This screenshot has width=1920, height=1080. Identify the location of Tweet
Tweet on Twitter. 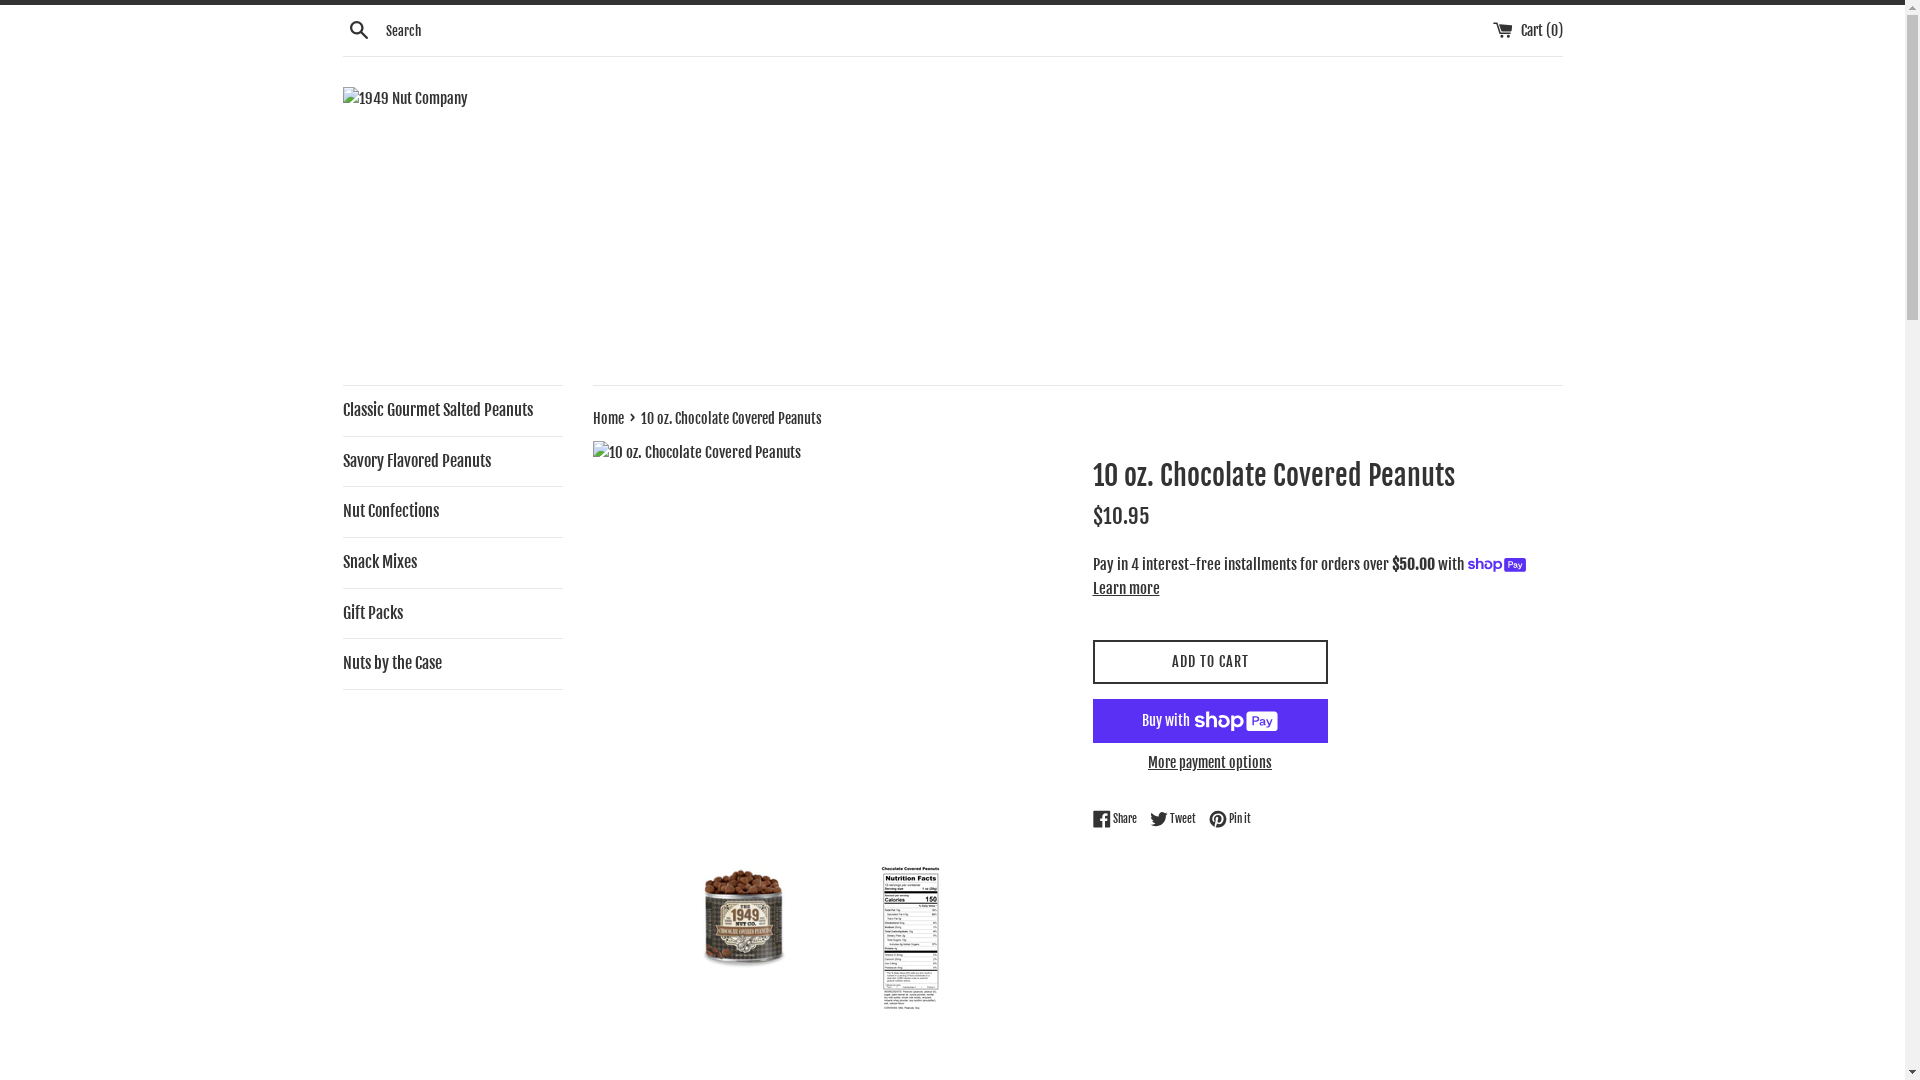
(1178, 819).